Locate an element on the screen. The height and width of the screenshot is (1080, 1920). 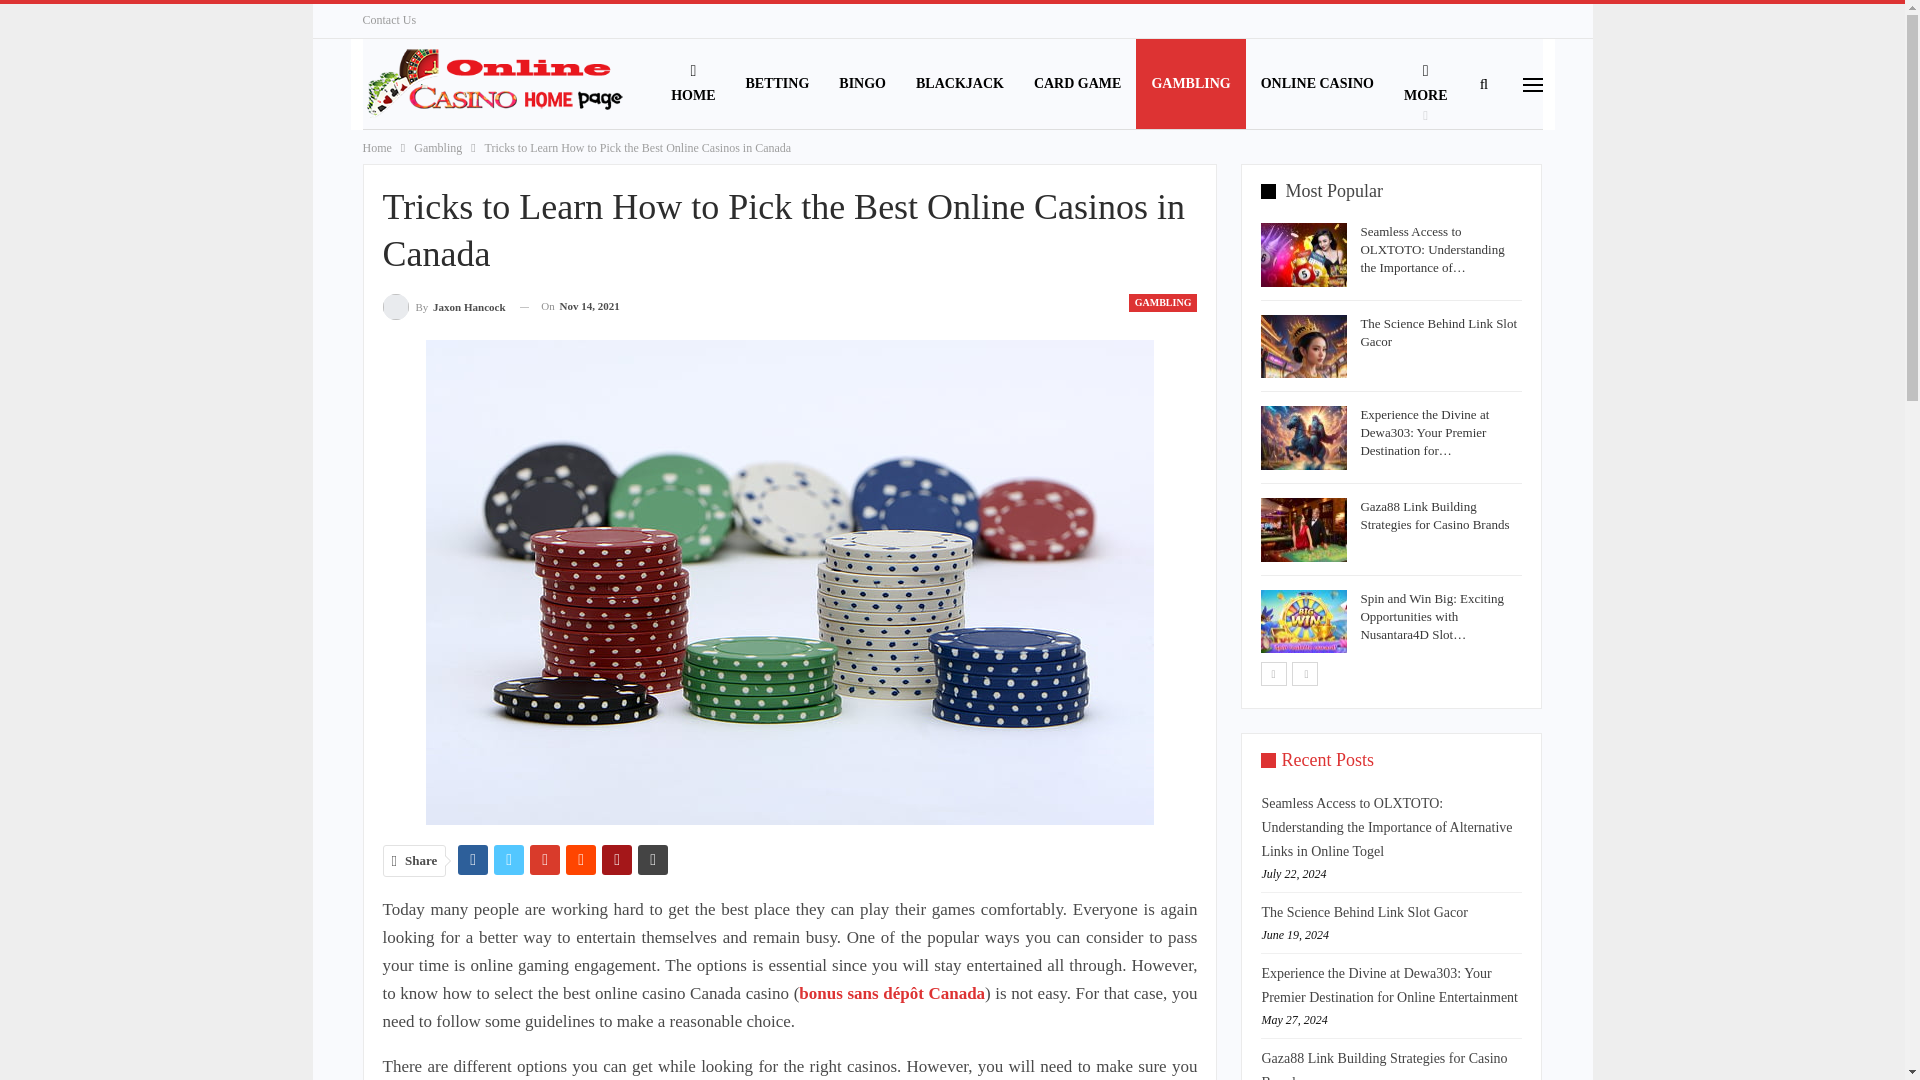
ONLINE CASINO is located at coordinates (1317, 83).